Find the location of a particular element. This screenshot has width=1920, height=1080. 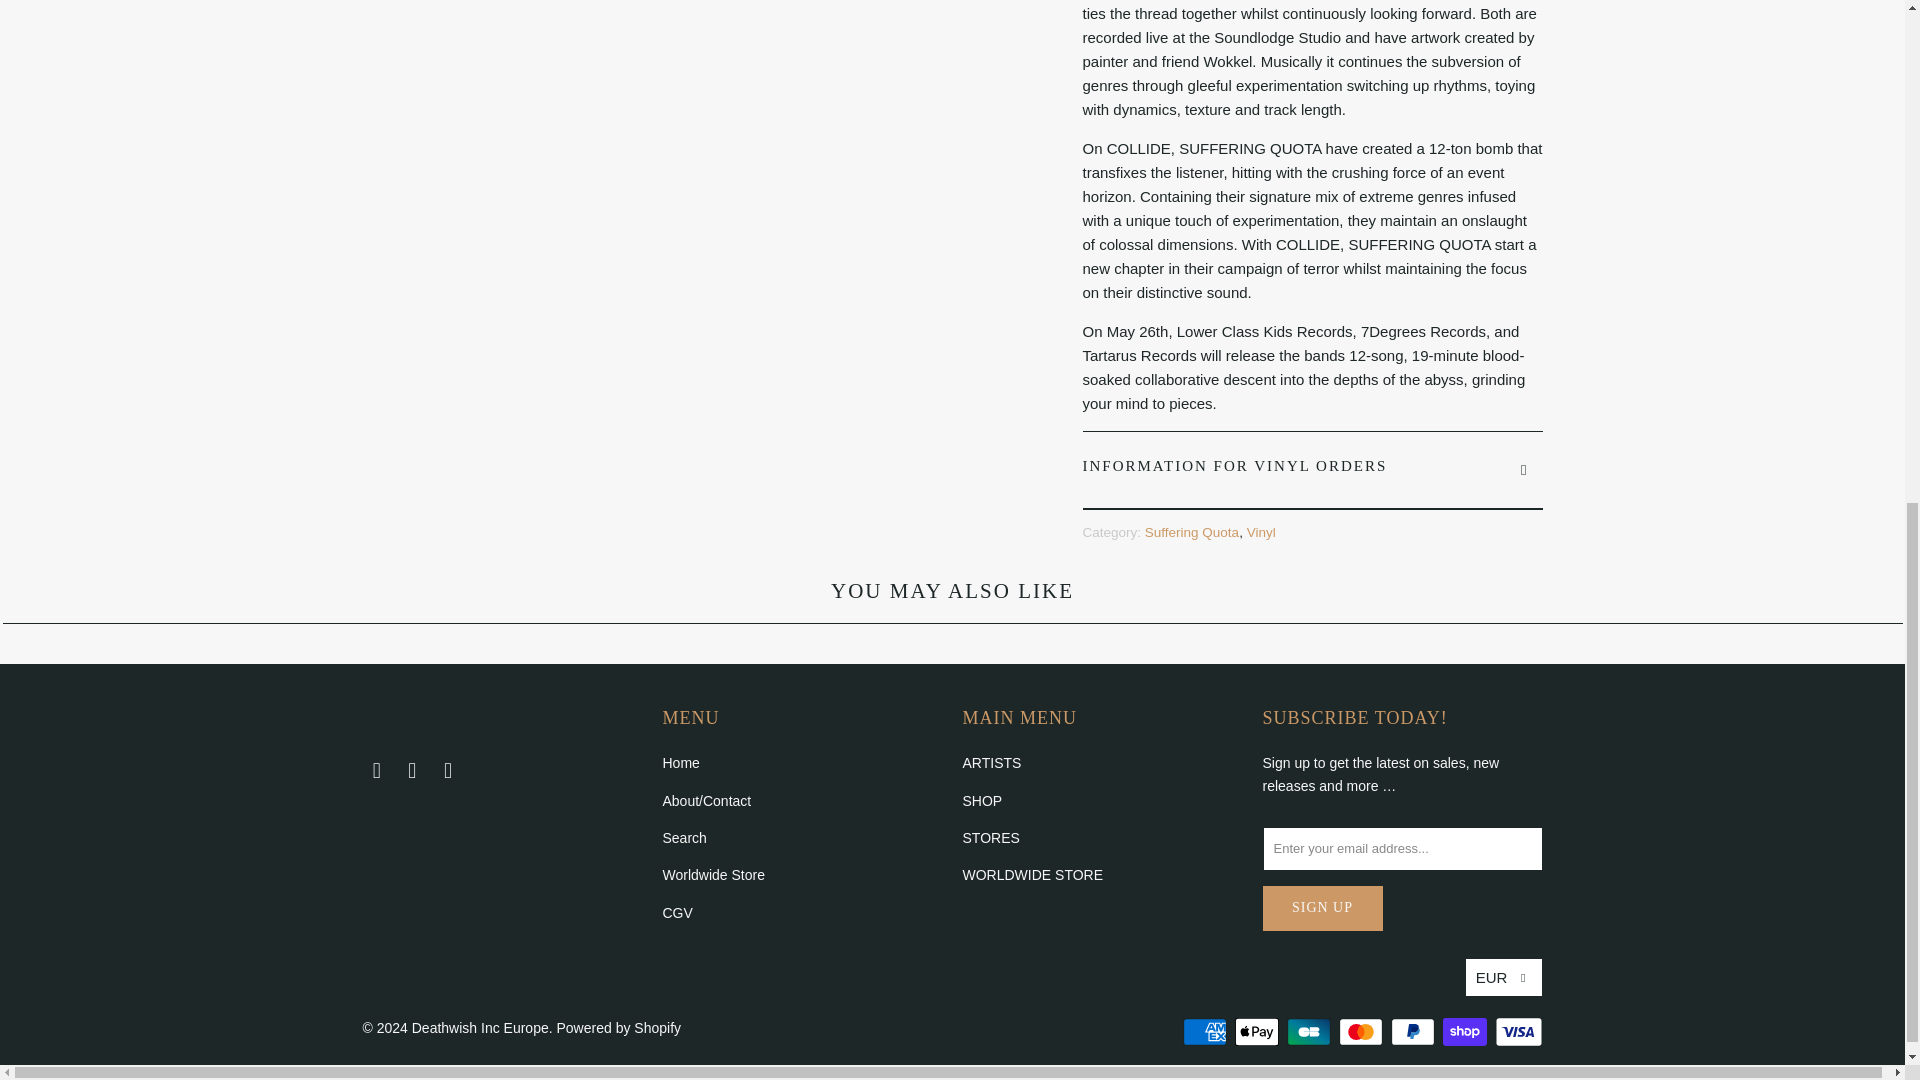

American Express is located at coordinates (1206, 1032).